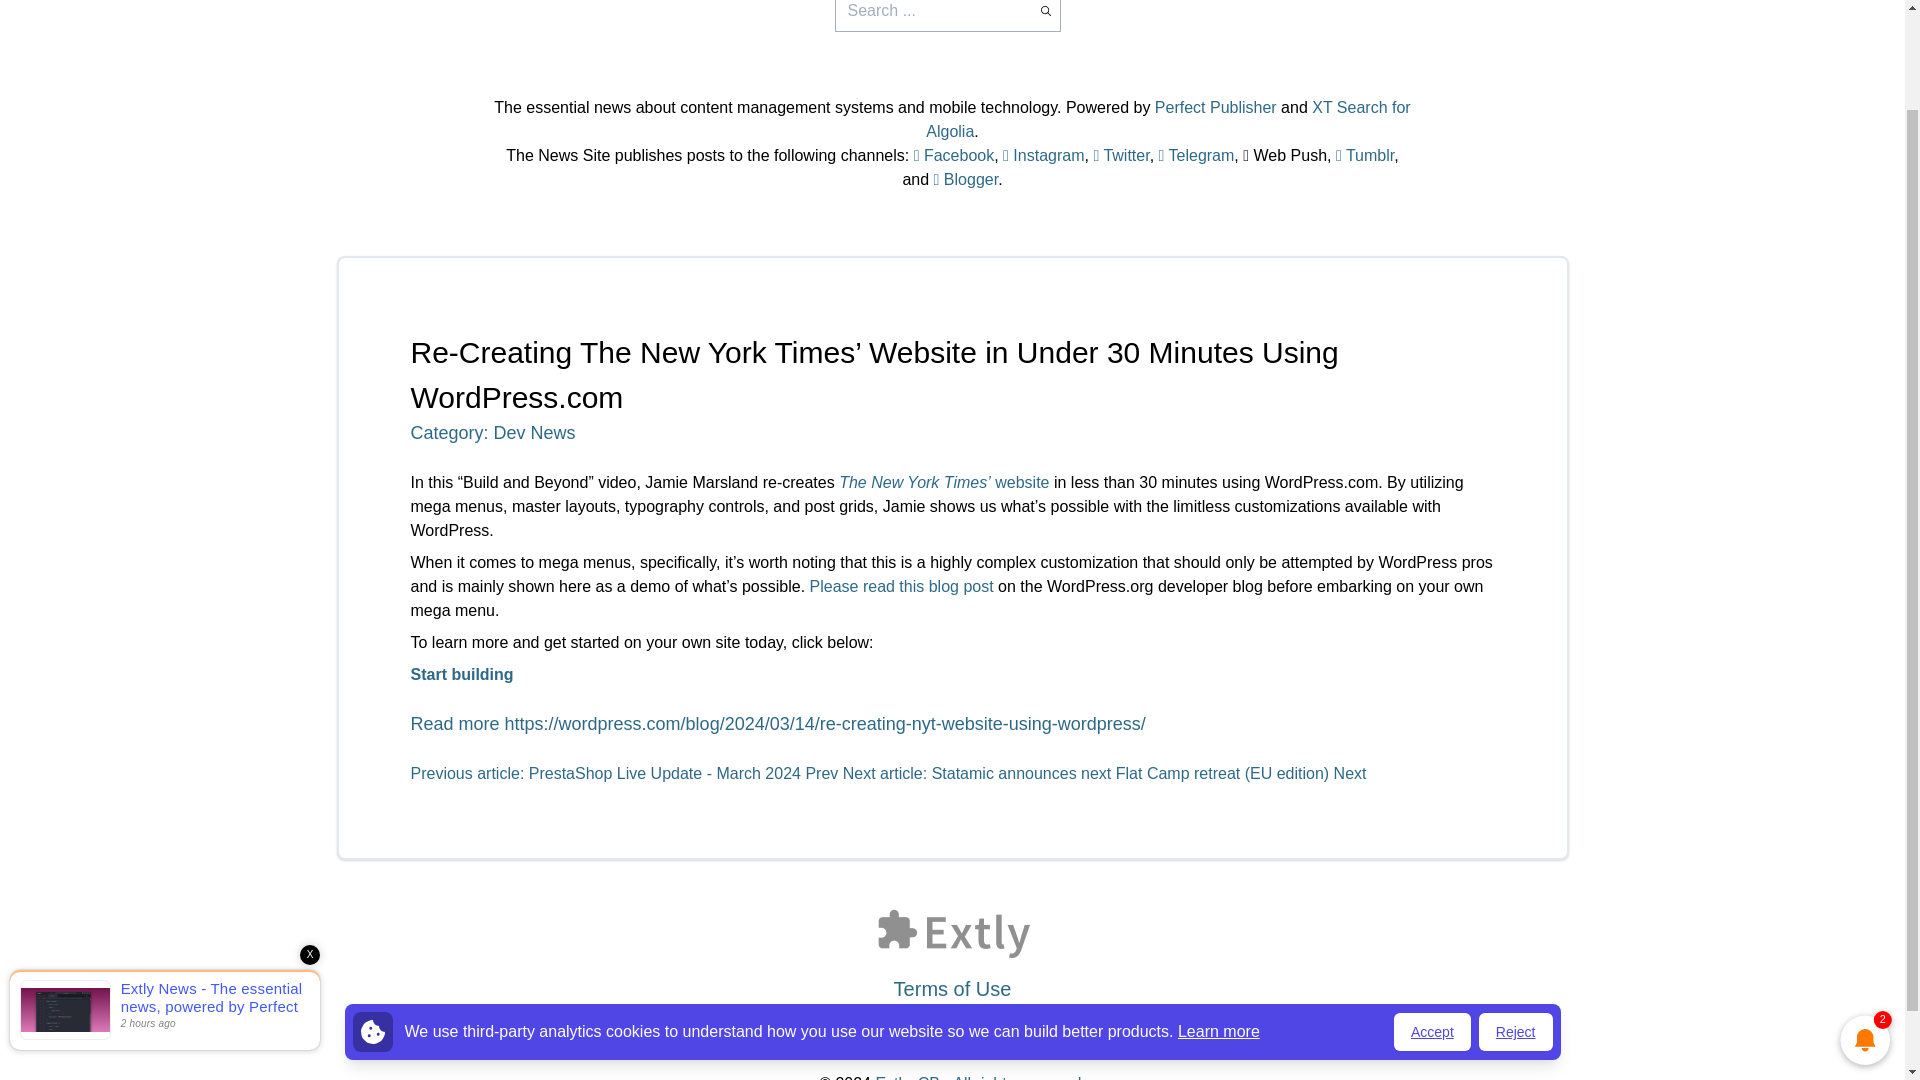 This screenshot has width=1920, height=1080. Describe the element at coordinates (1043, 155) in the screenshot. I see `Instagram` at that location.